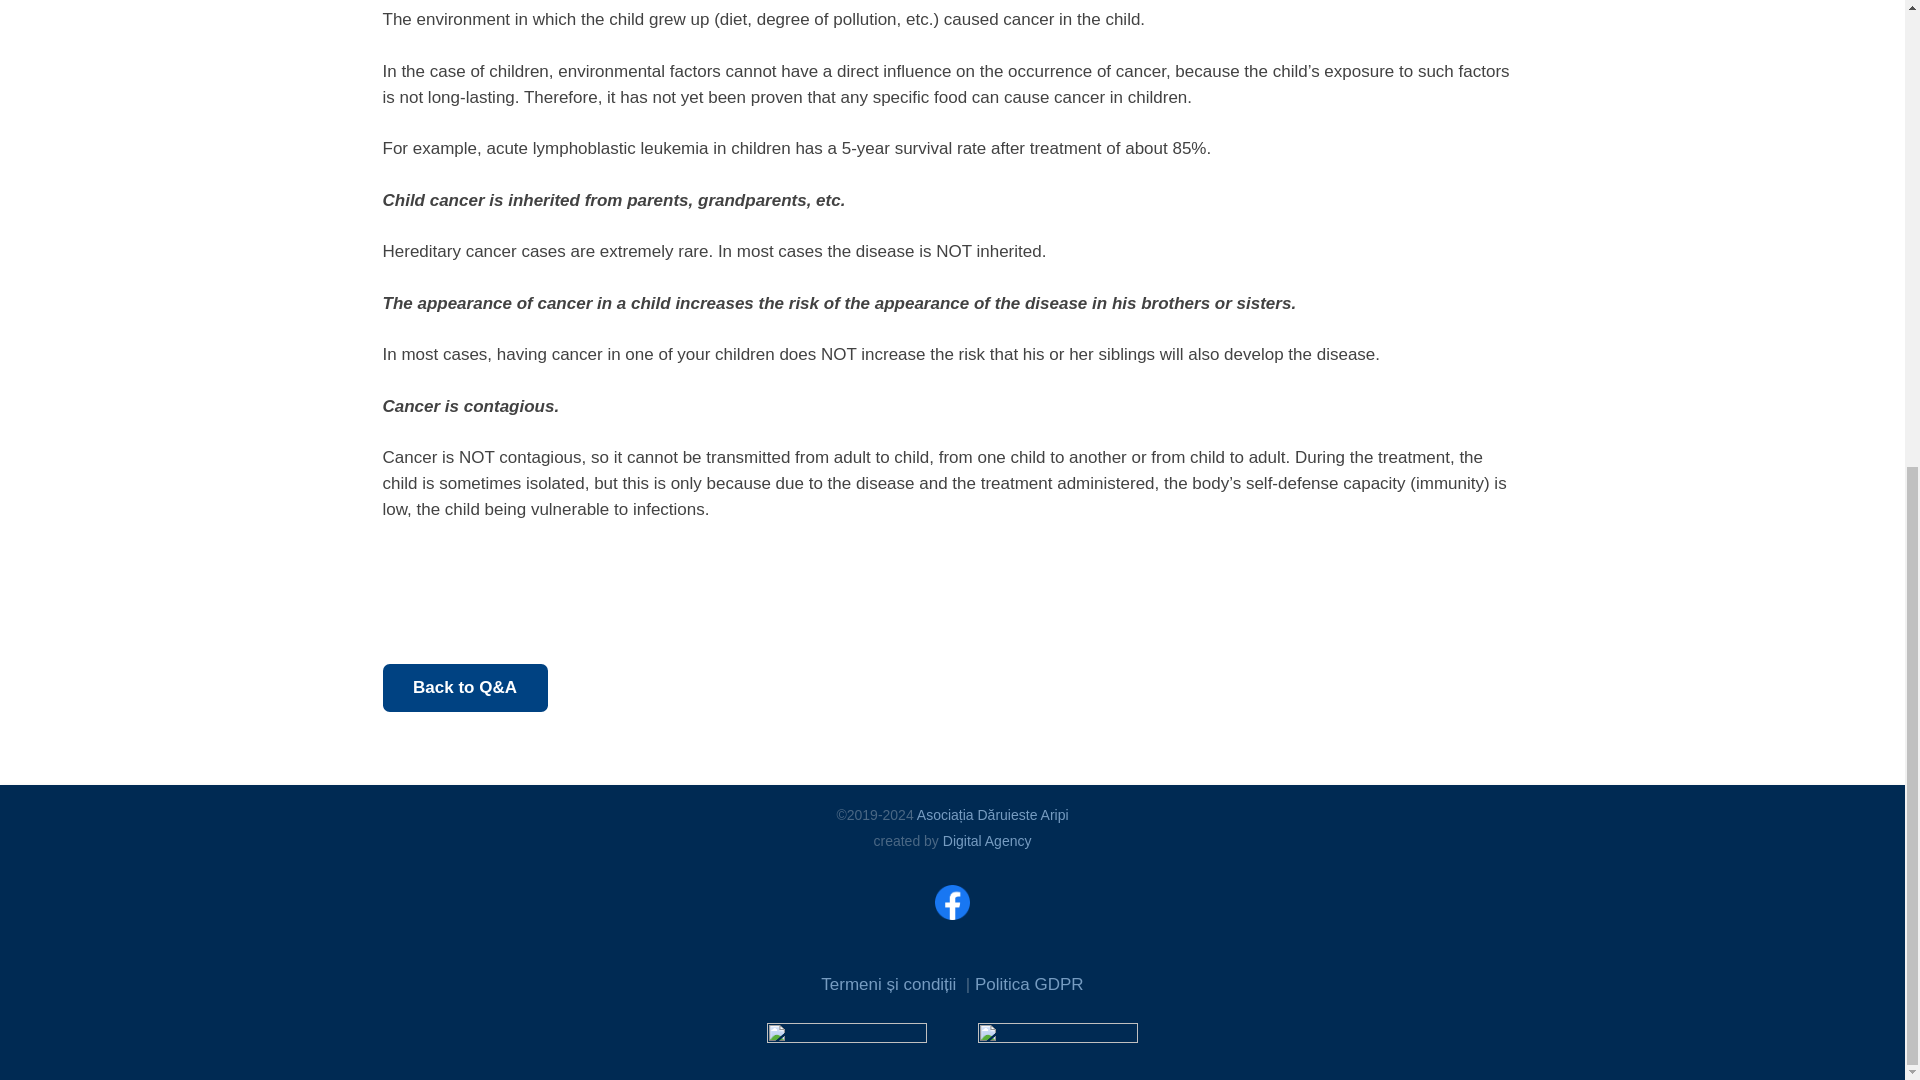 The height and width of the screenshot is (1080, 1920). What do you see at coordinates (1864, 307) in the screenshot?
I see `Back to top` at bounding box center [1864, 307].